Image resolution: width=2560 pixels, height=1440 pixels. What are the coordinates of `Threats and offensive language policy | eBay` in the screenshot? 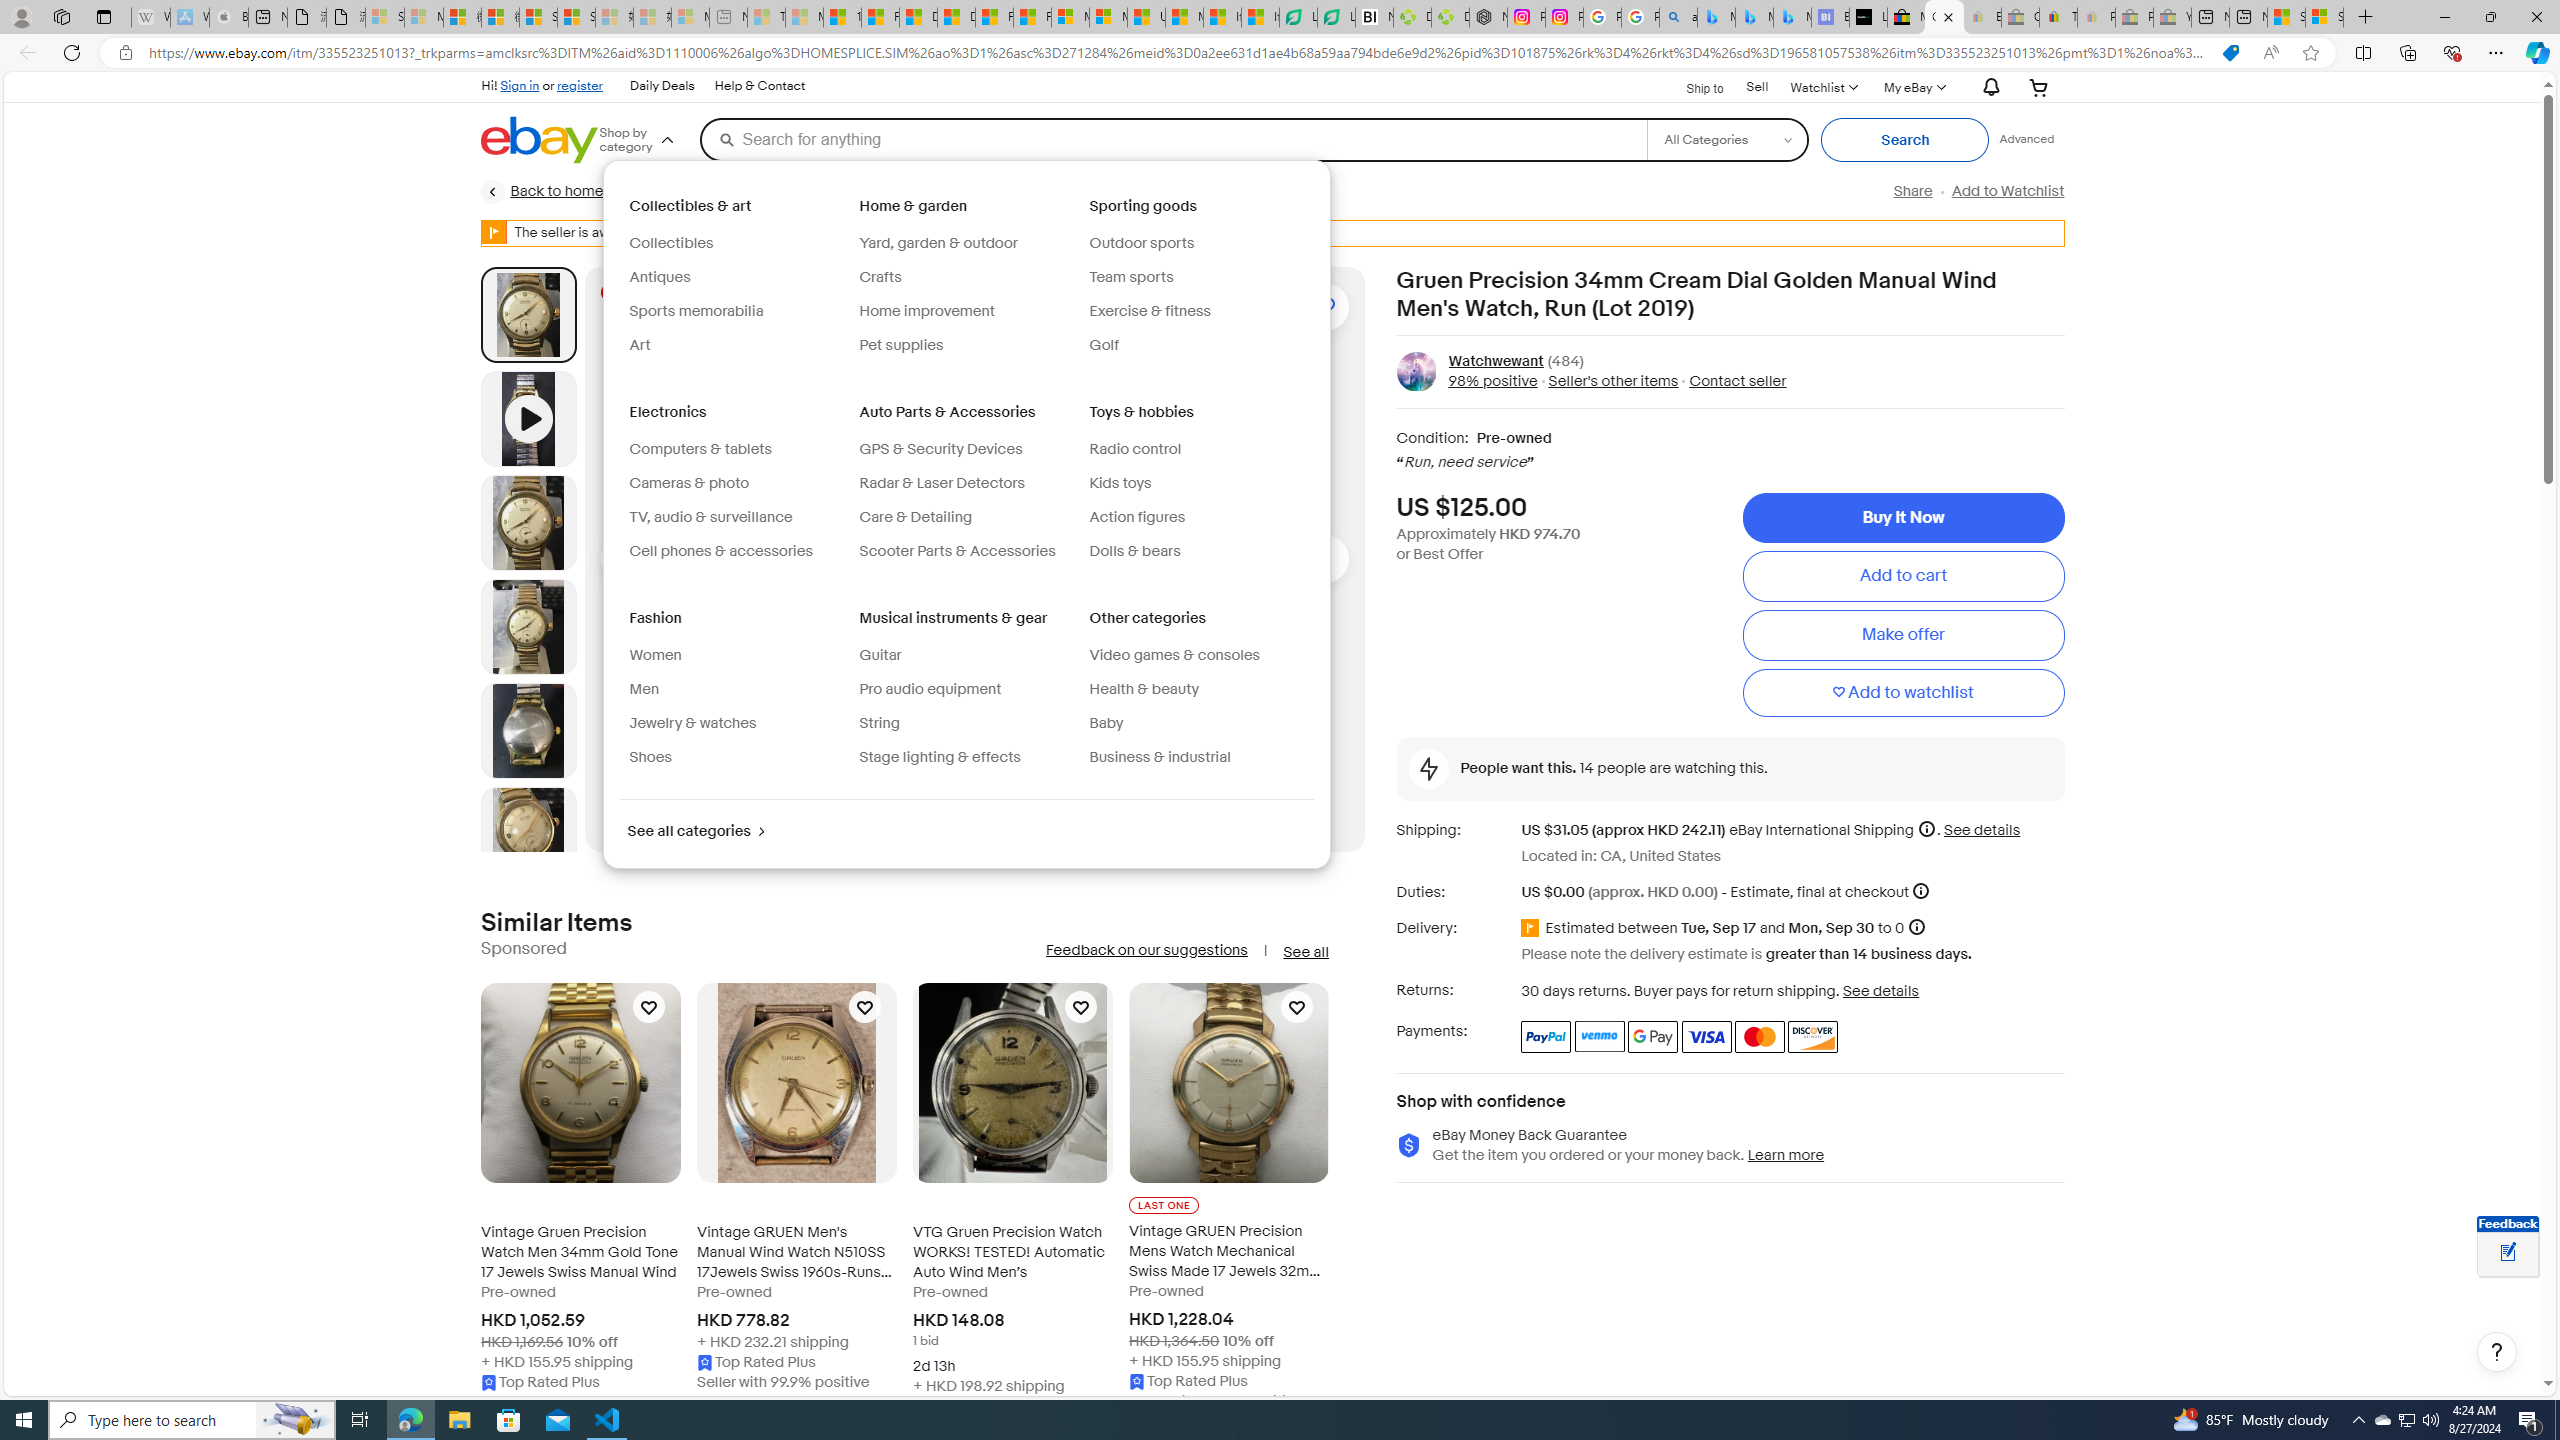 It's located at (2058, 17).